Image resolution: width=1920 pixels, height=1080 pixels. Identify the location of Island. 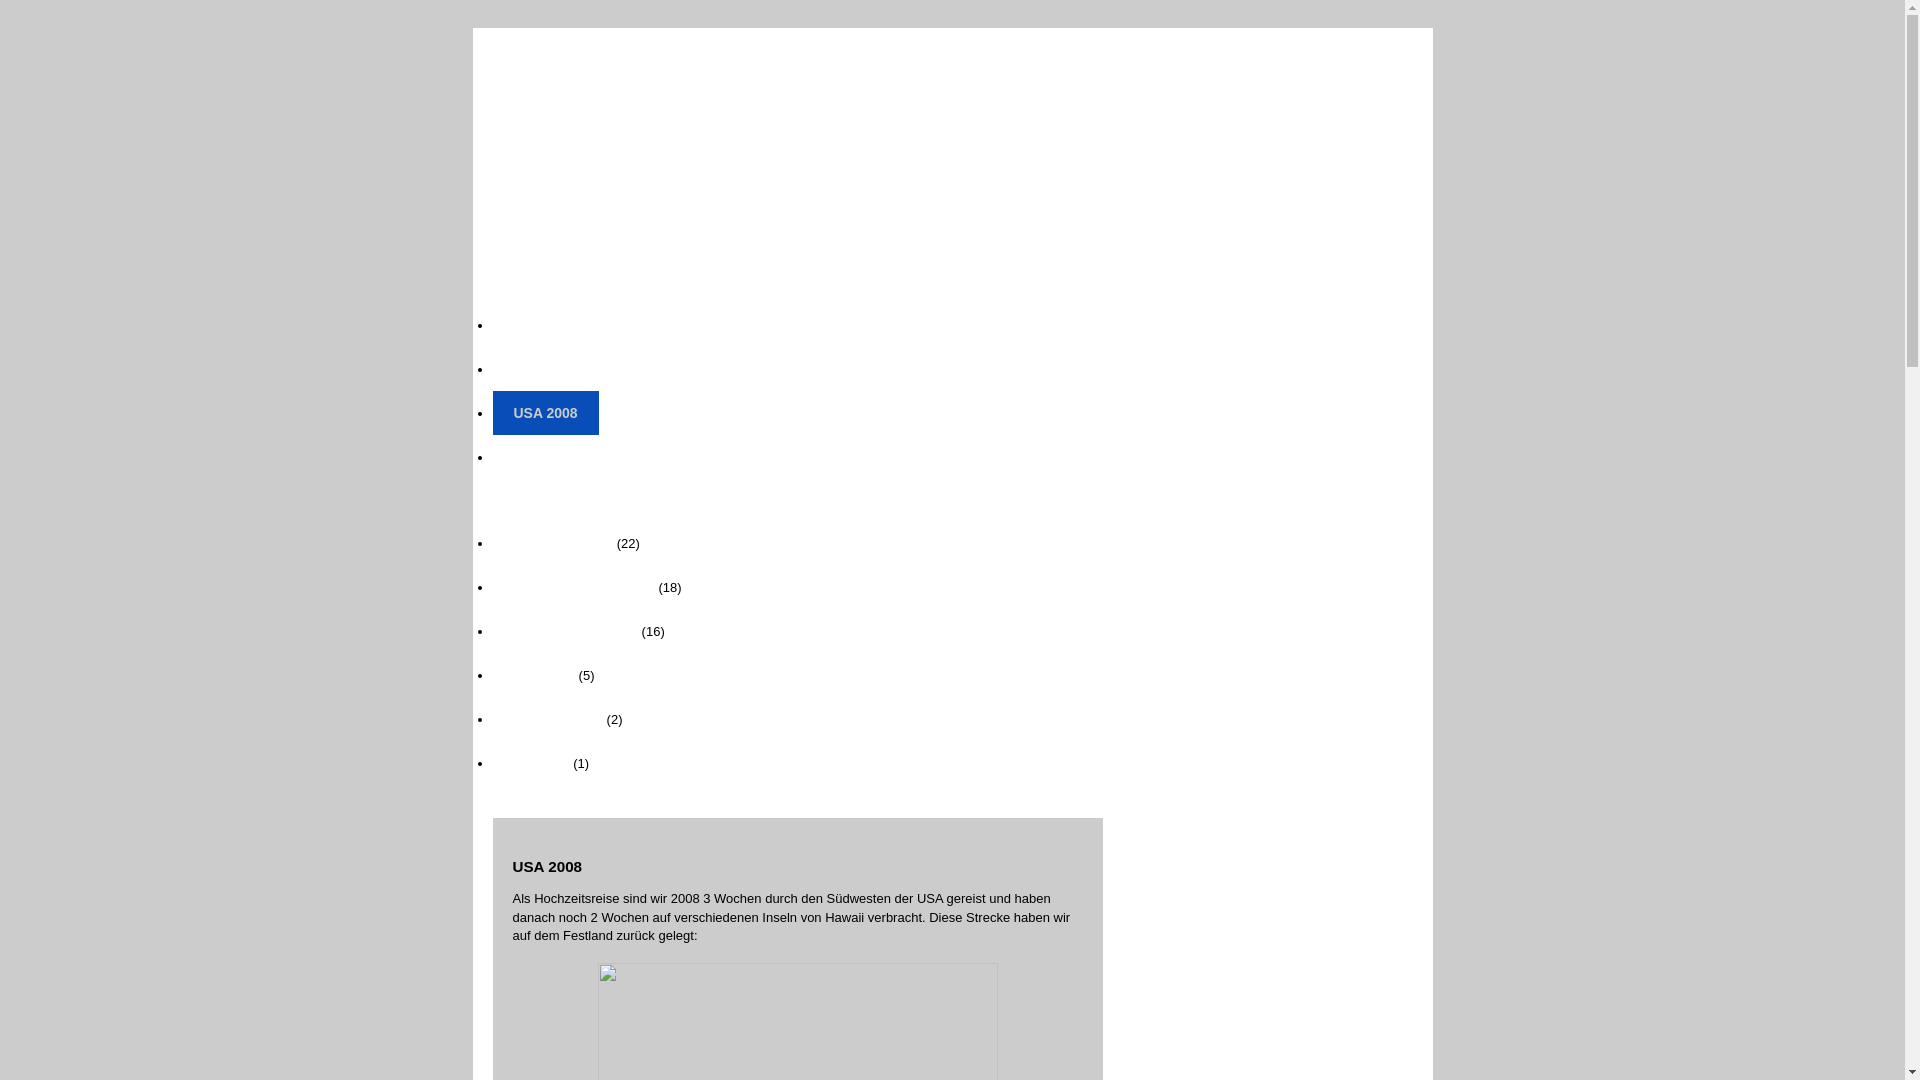
(532, 675).